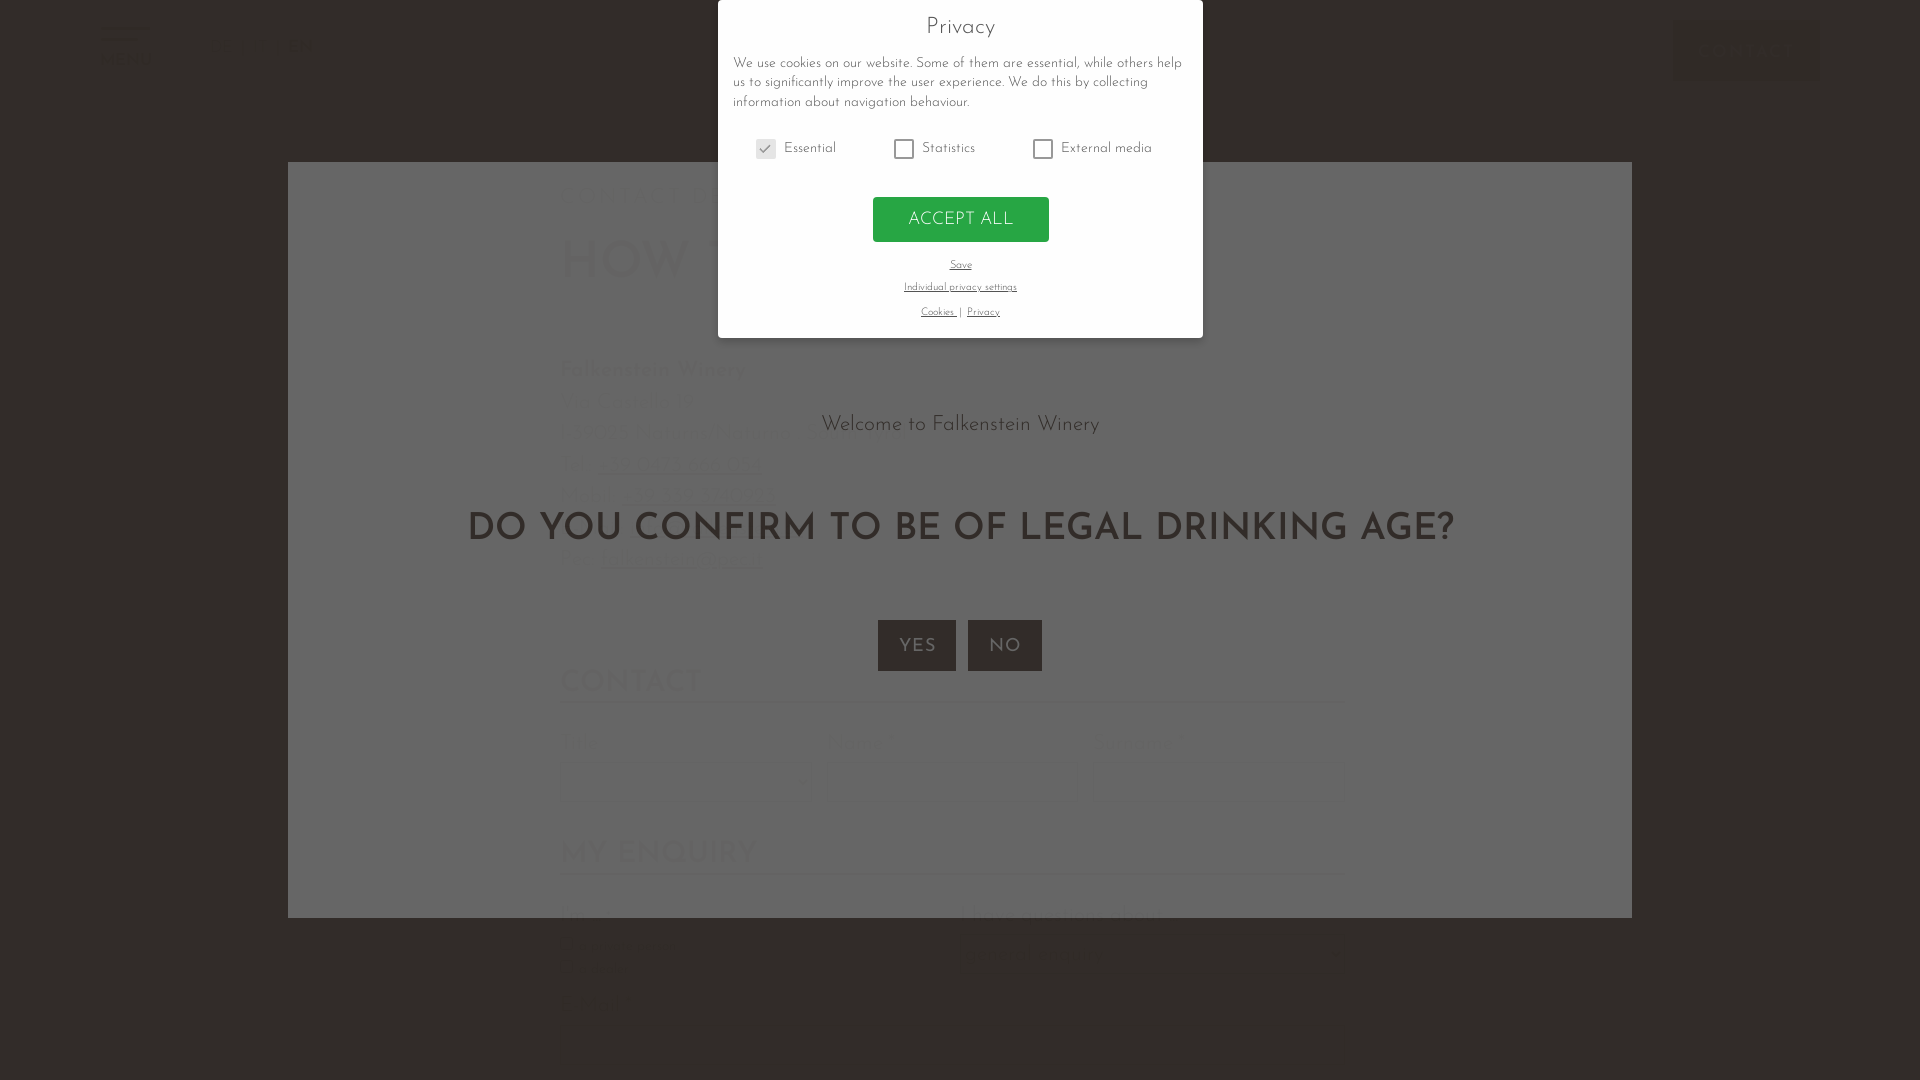  What do you see at coordinates (960, 219) in the screenshot?
I see `ACCEPT ALL` at bounding box center [960, 219].